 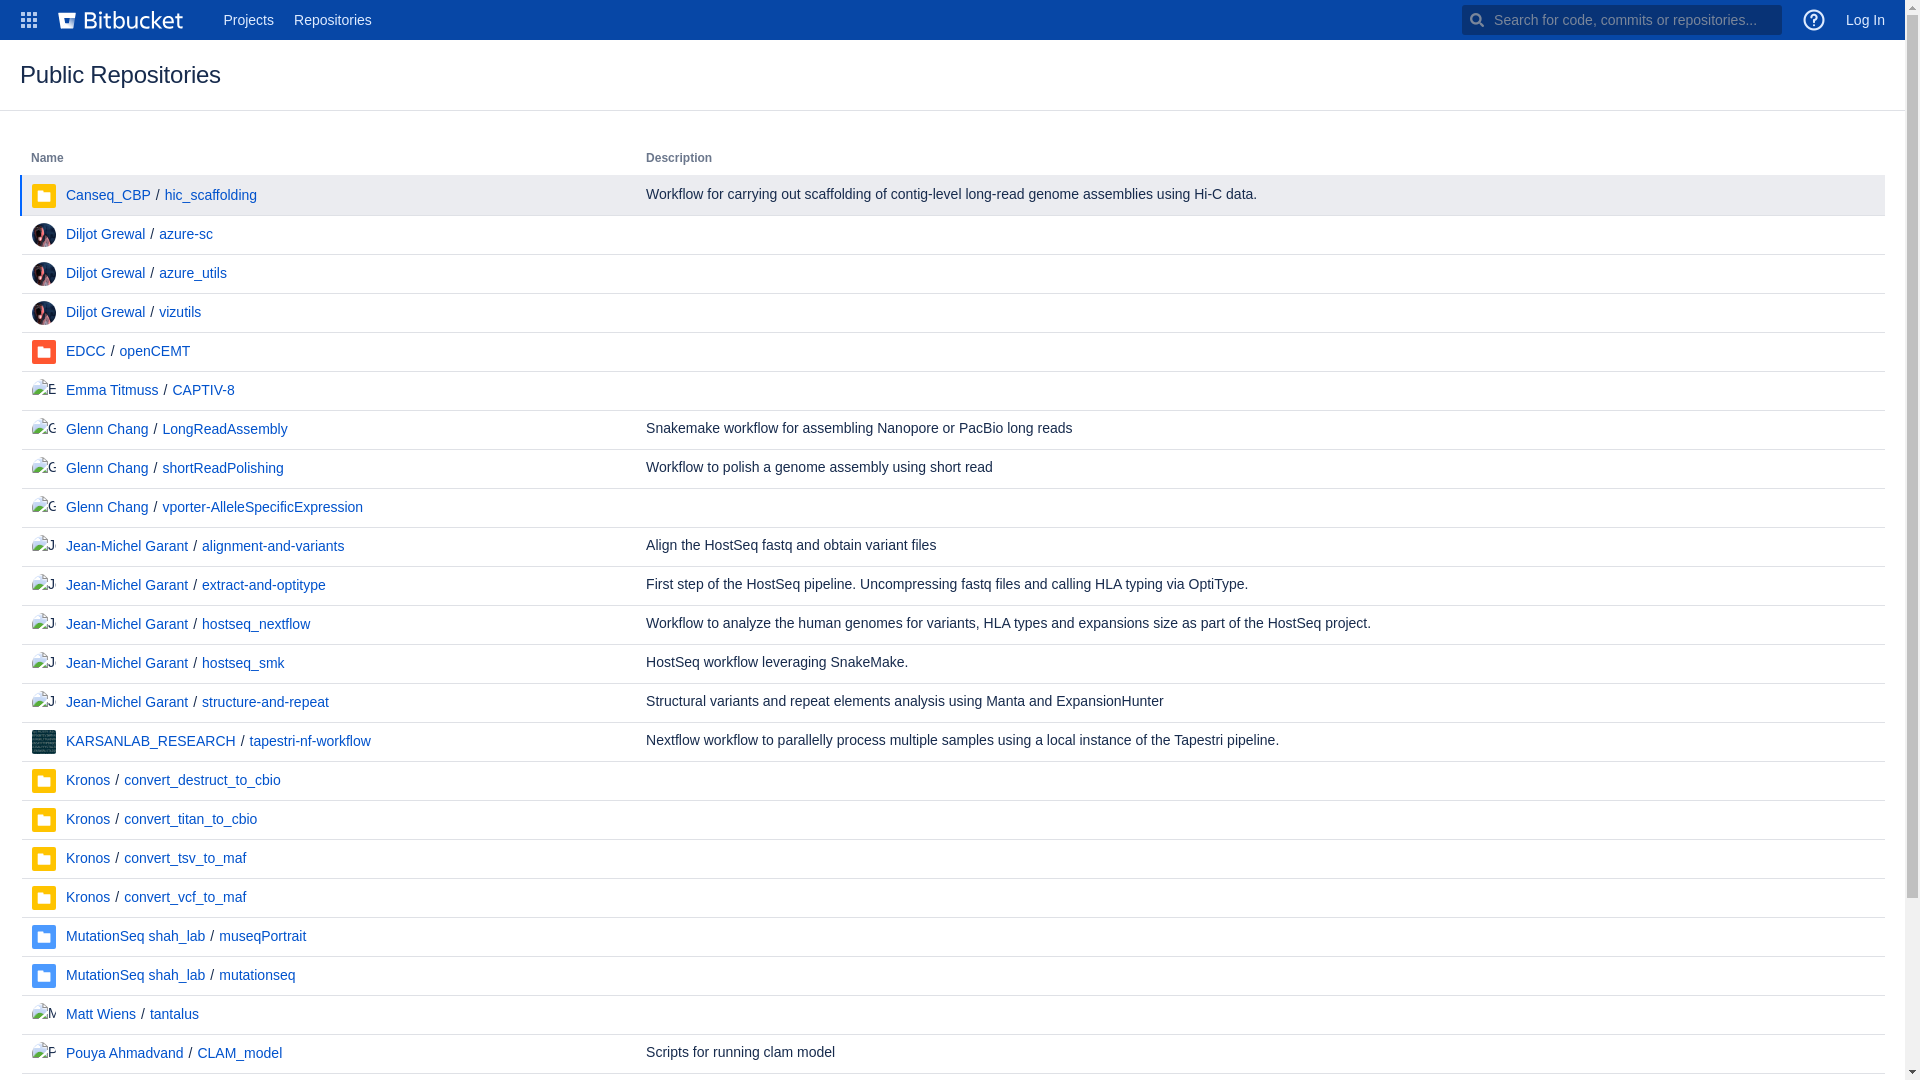 I want to click on convert_tsv_to_maf, so click(x=184, y=858).